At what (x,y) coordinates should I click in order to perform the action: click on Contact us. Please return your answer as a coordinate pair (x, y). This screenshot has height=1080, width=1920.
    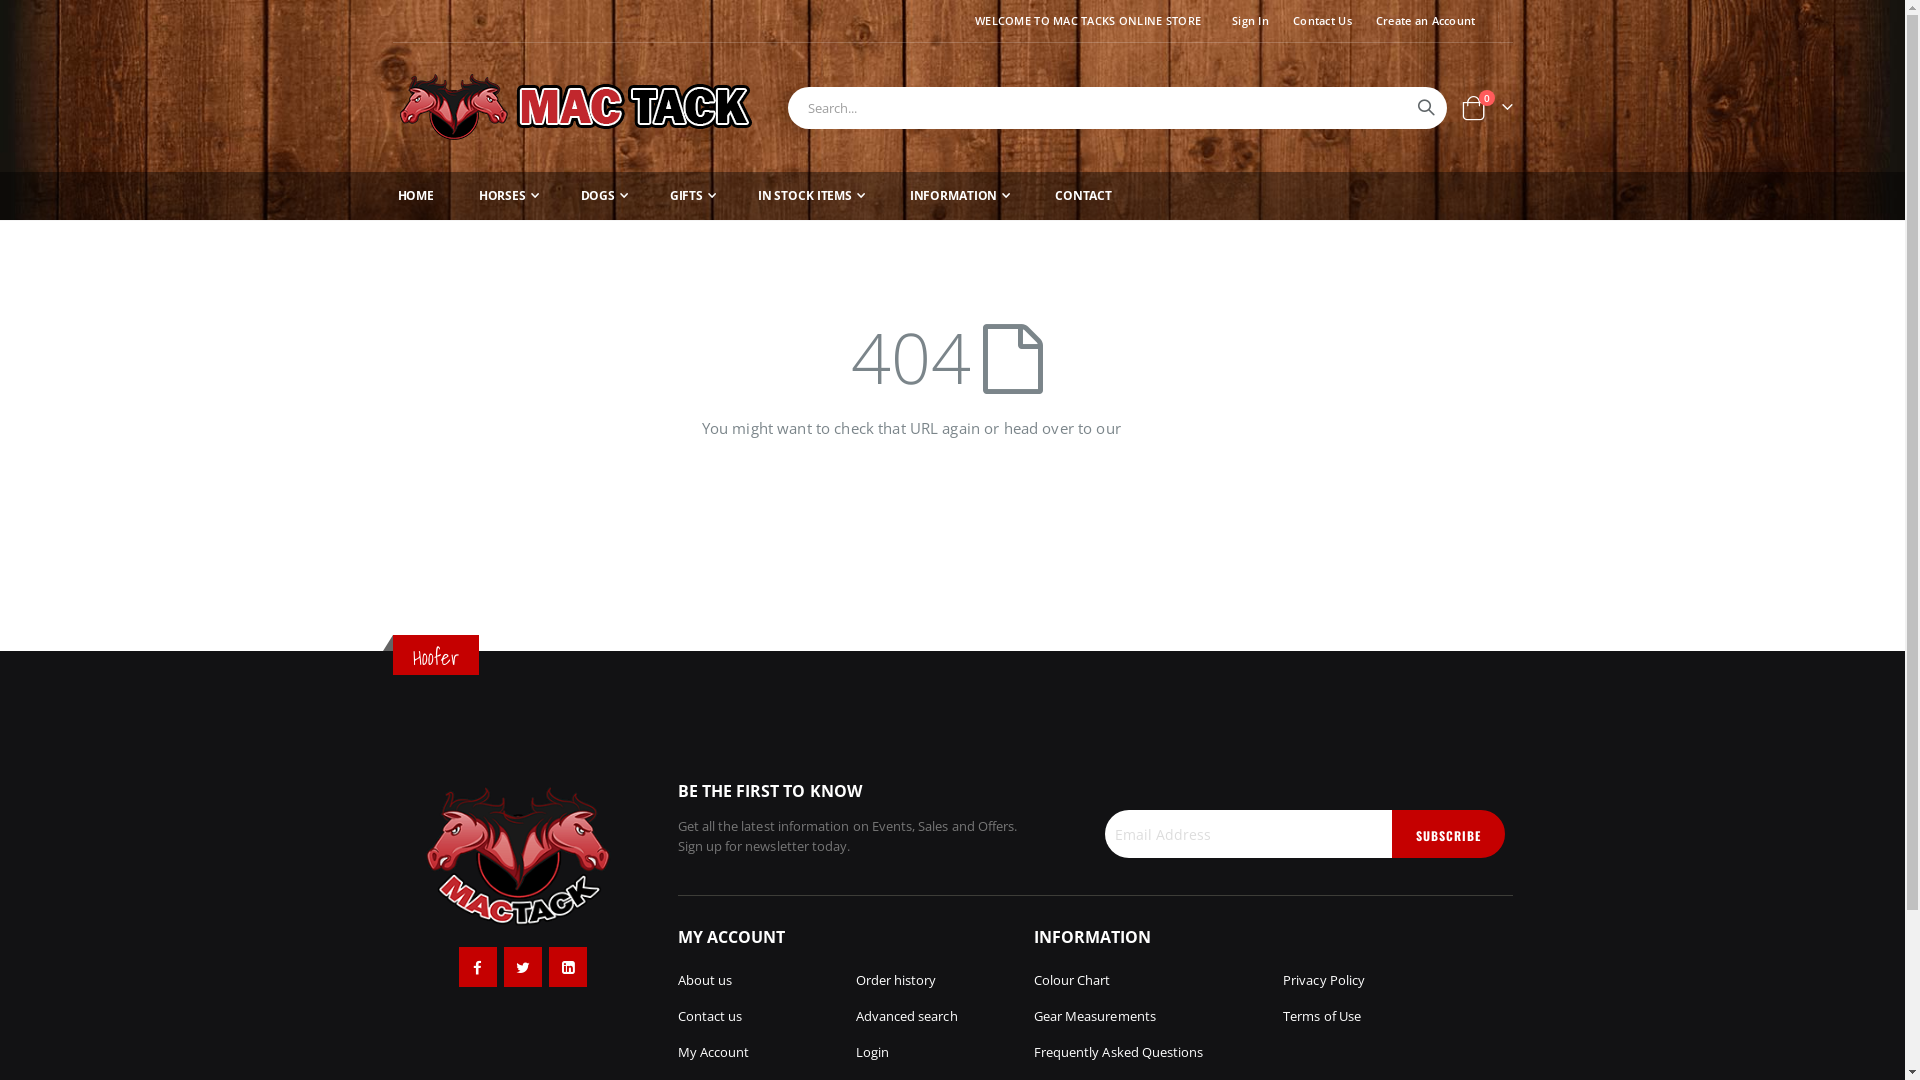
    Looking at the image, I should click on (710, 1016).